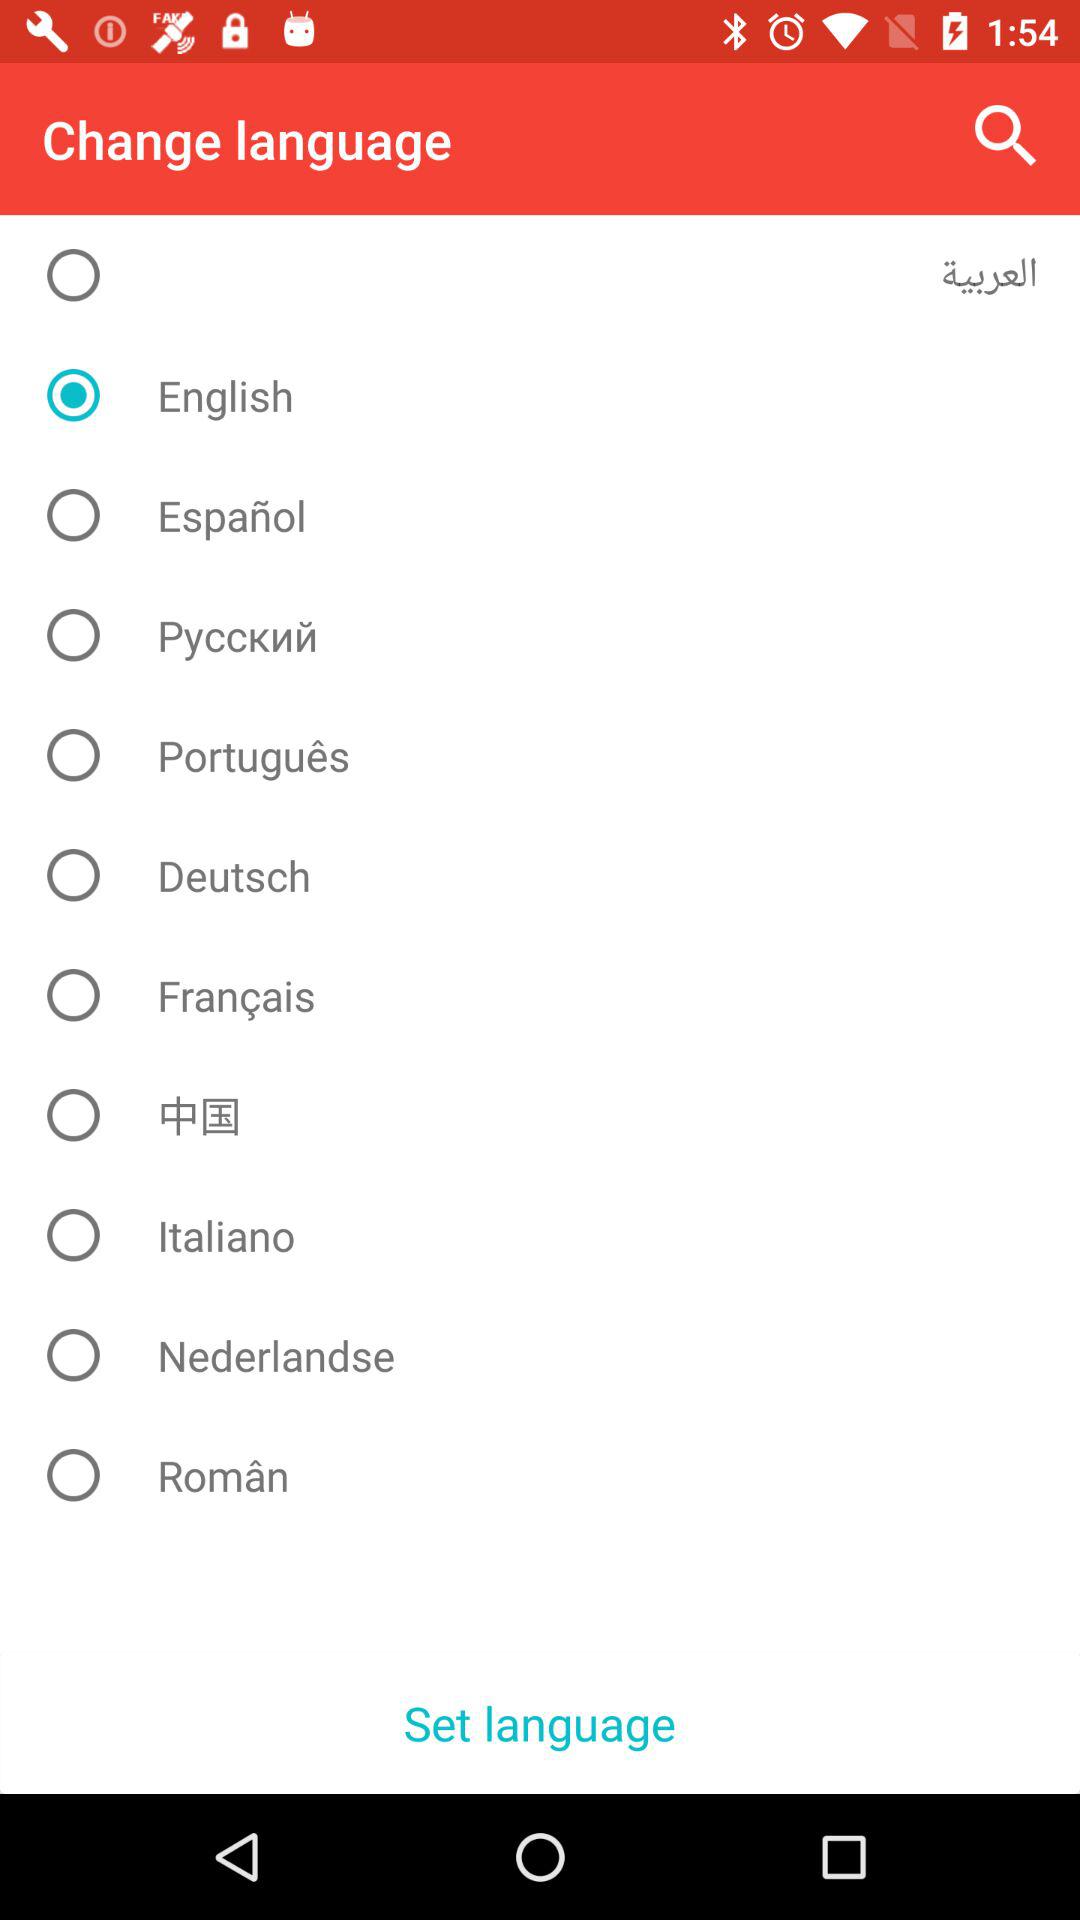  Describe the element at coordinates (556, 1115) in the screenshot. I see `turn off the item above italiano` at that location.